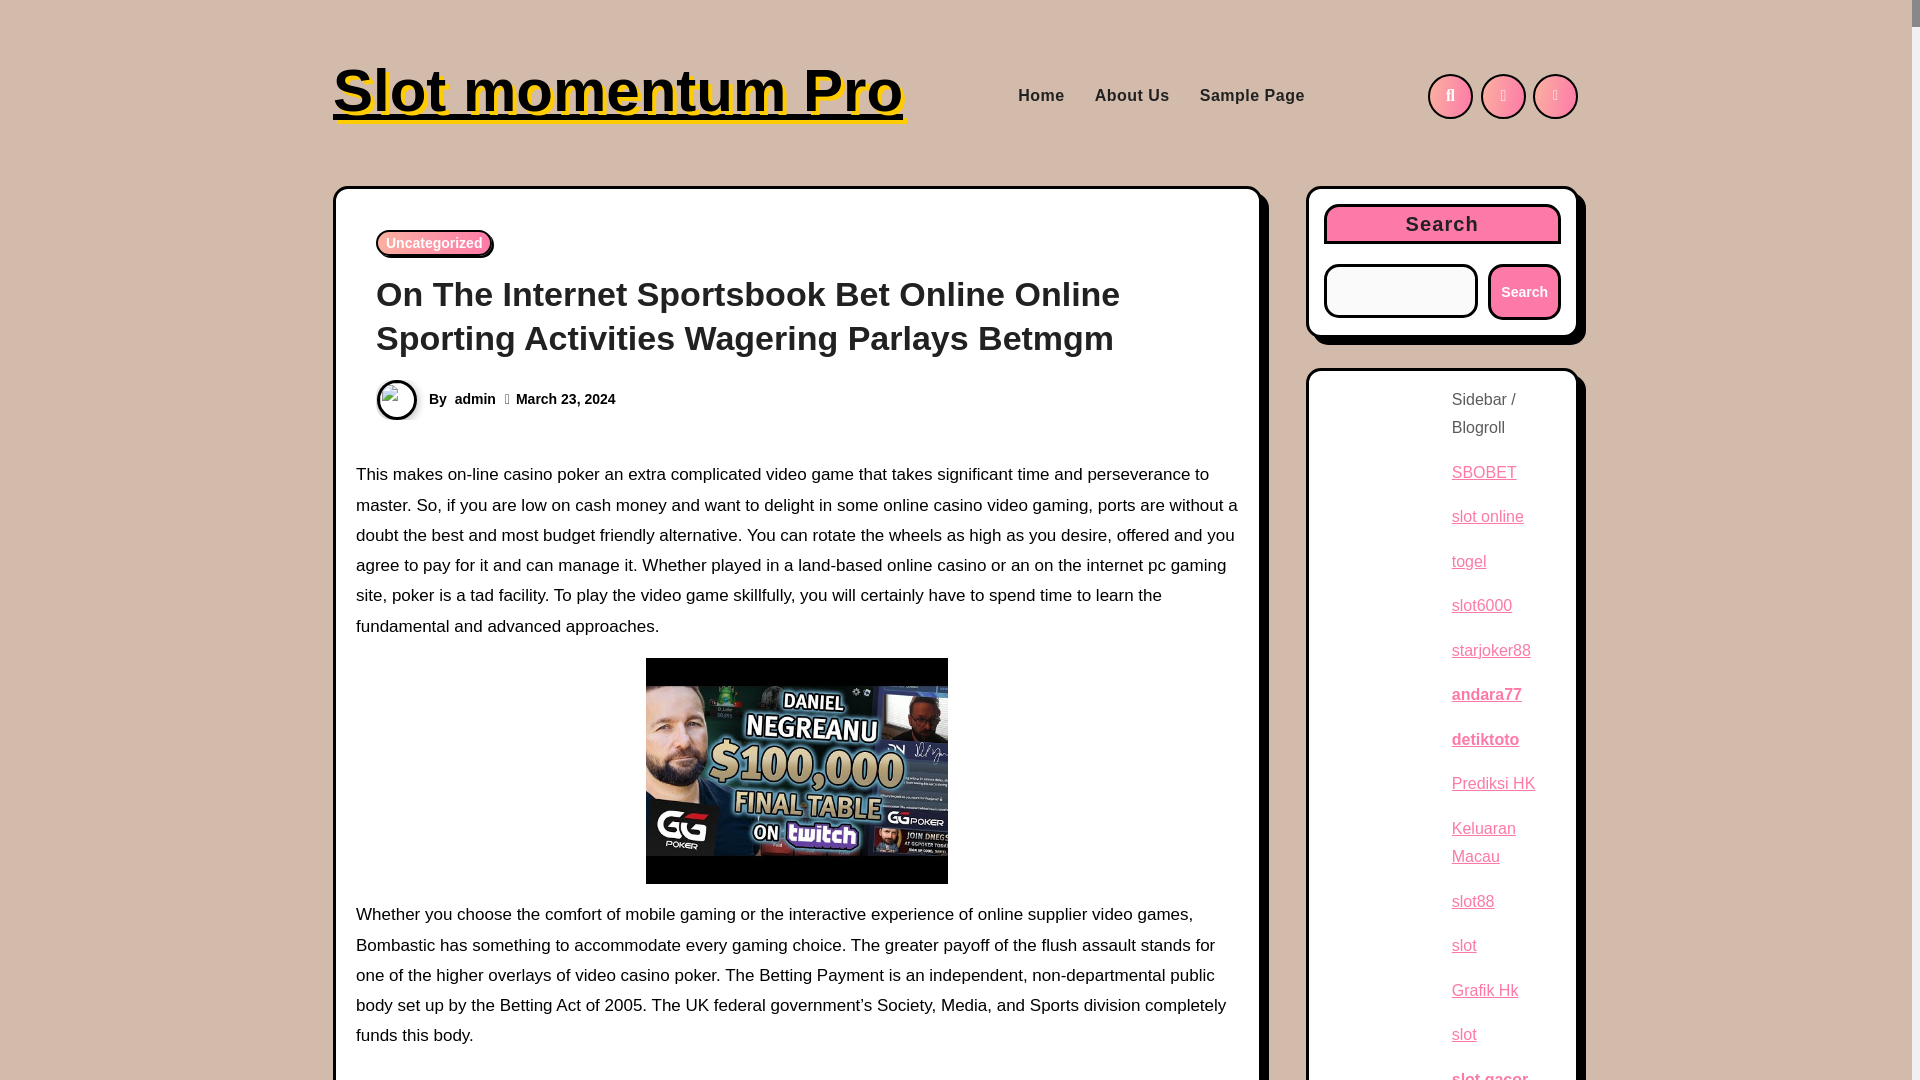 The height and width of the screenshot is (1080, 1920). I want to click on Uncategorized, so click(434, 242).